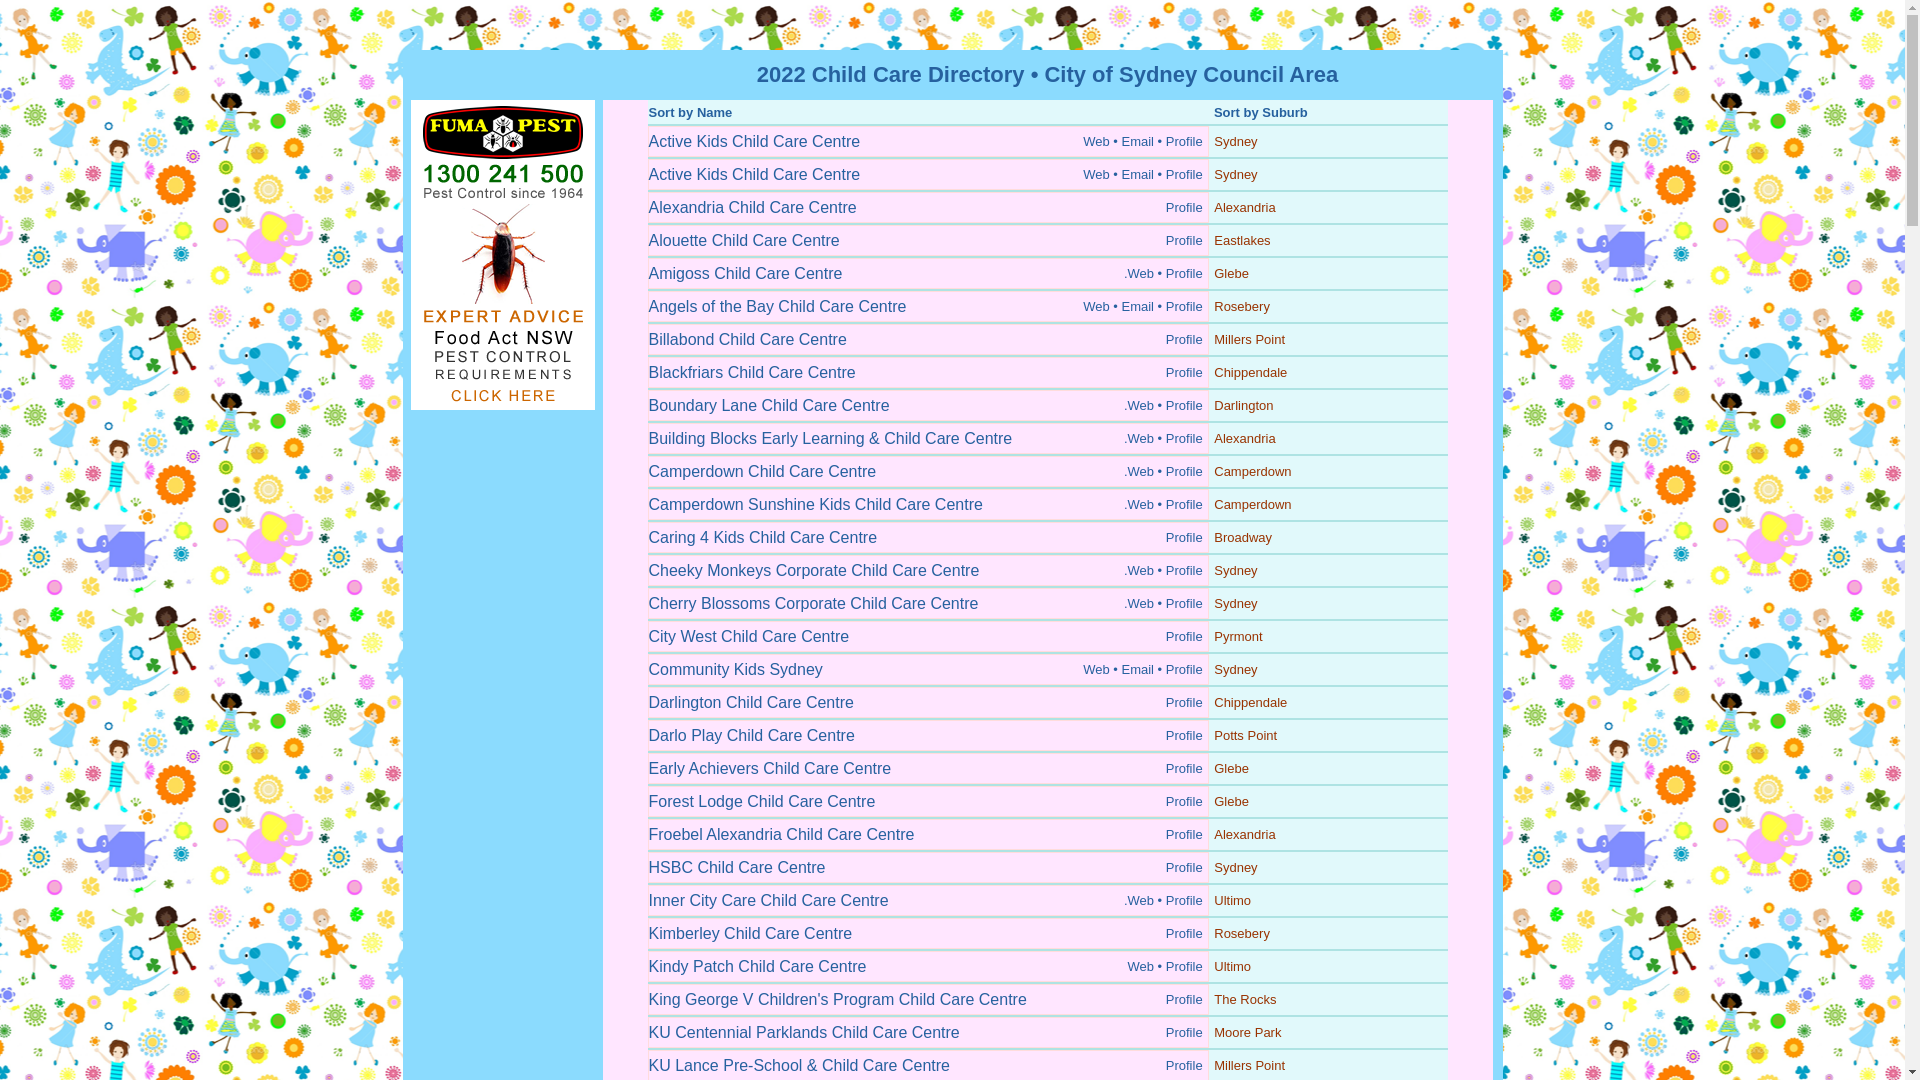 Image resolution: width=1920 pixels, height=1080 pixels. I want to click on Kimberley Child Care Centre
Profile, so click(928, 934).